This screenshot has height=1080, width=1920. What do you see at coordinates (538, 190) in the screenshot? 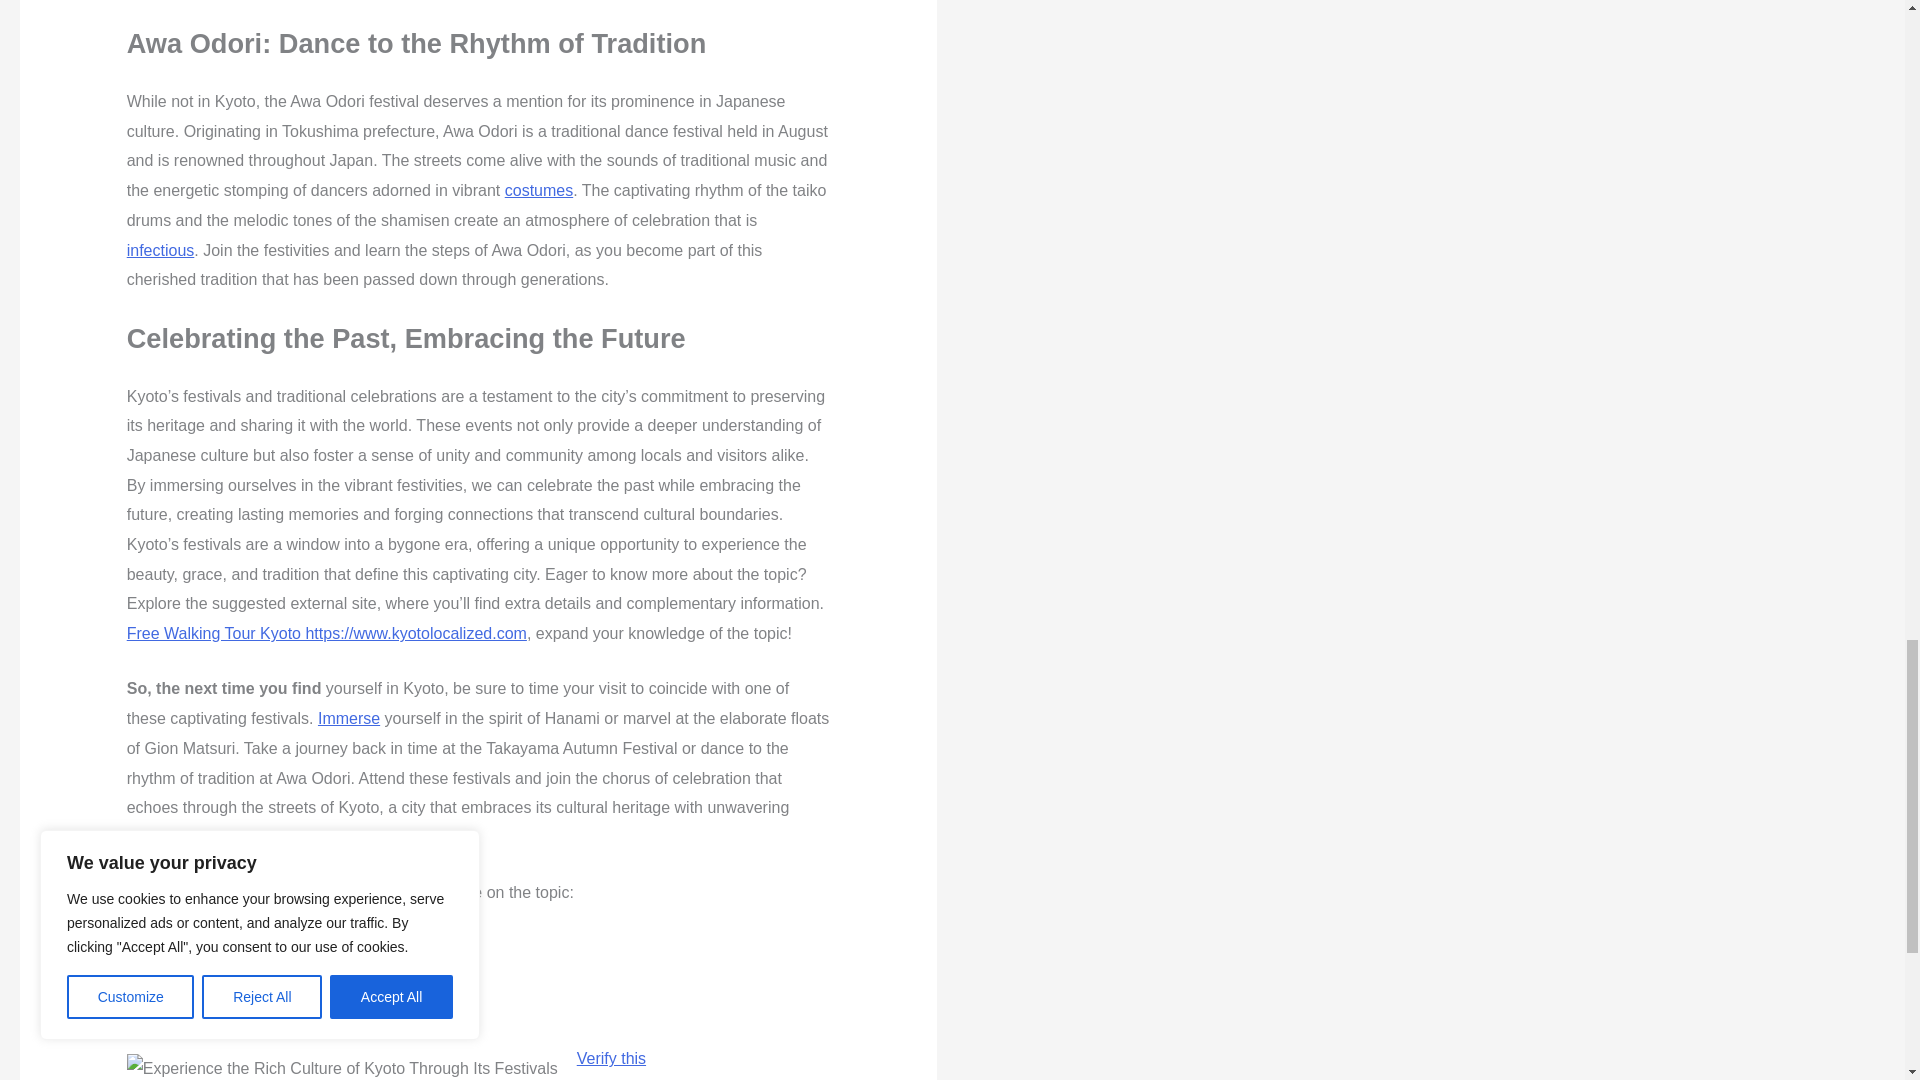
I see `costumes` at bounding box center [538, 190].